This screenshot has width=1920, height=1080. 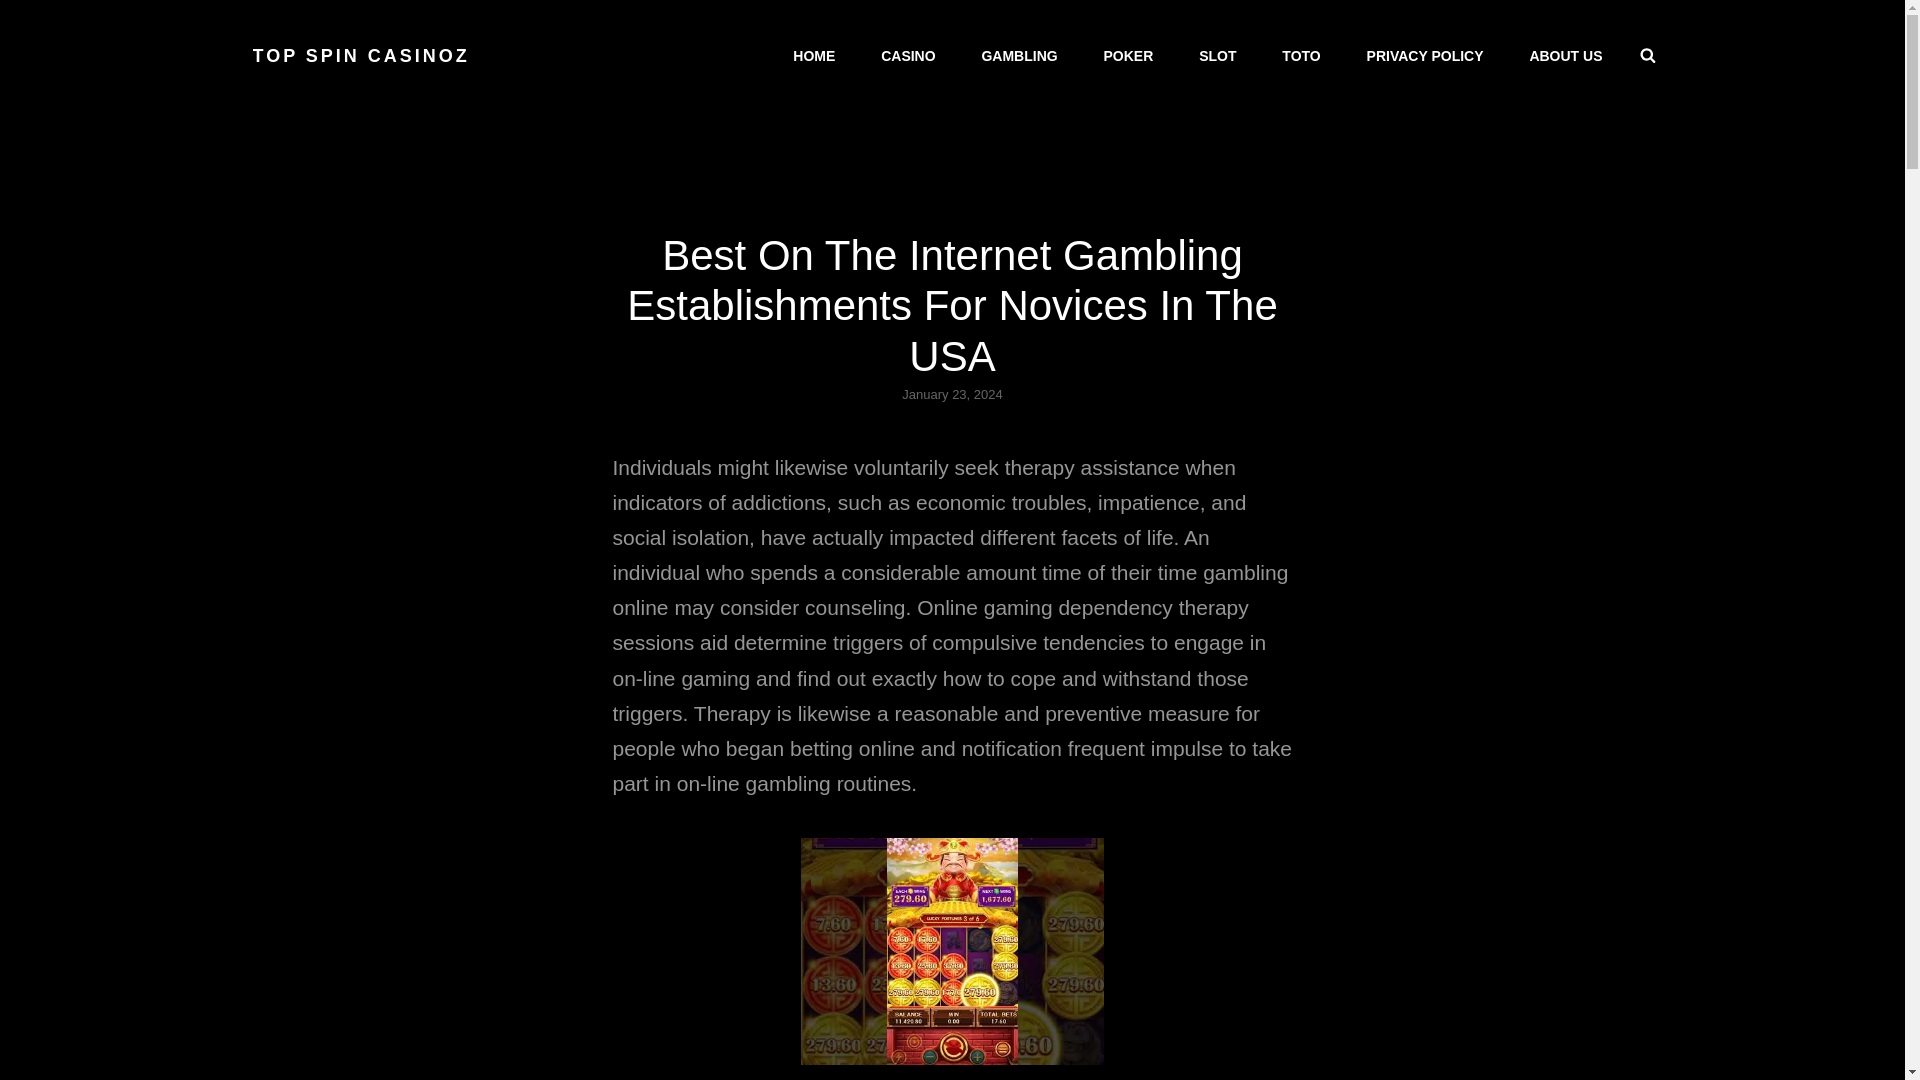 I want to click on TOTO, so click(x=1300, y=56).